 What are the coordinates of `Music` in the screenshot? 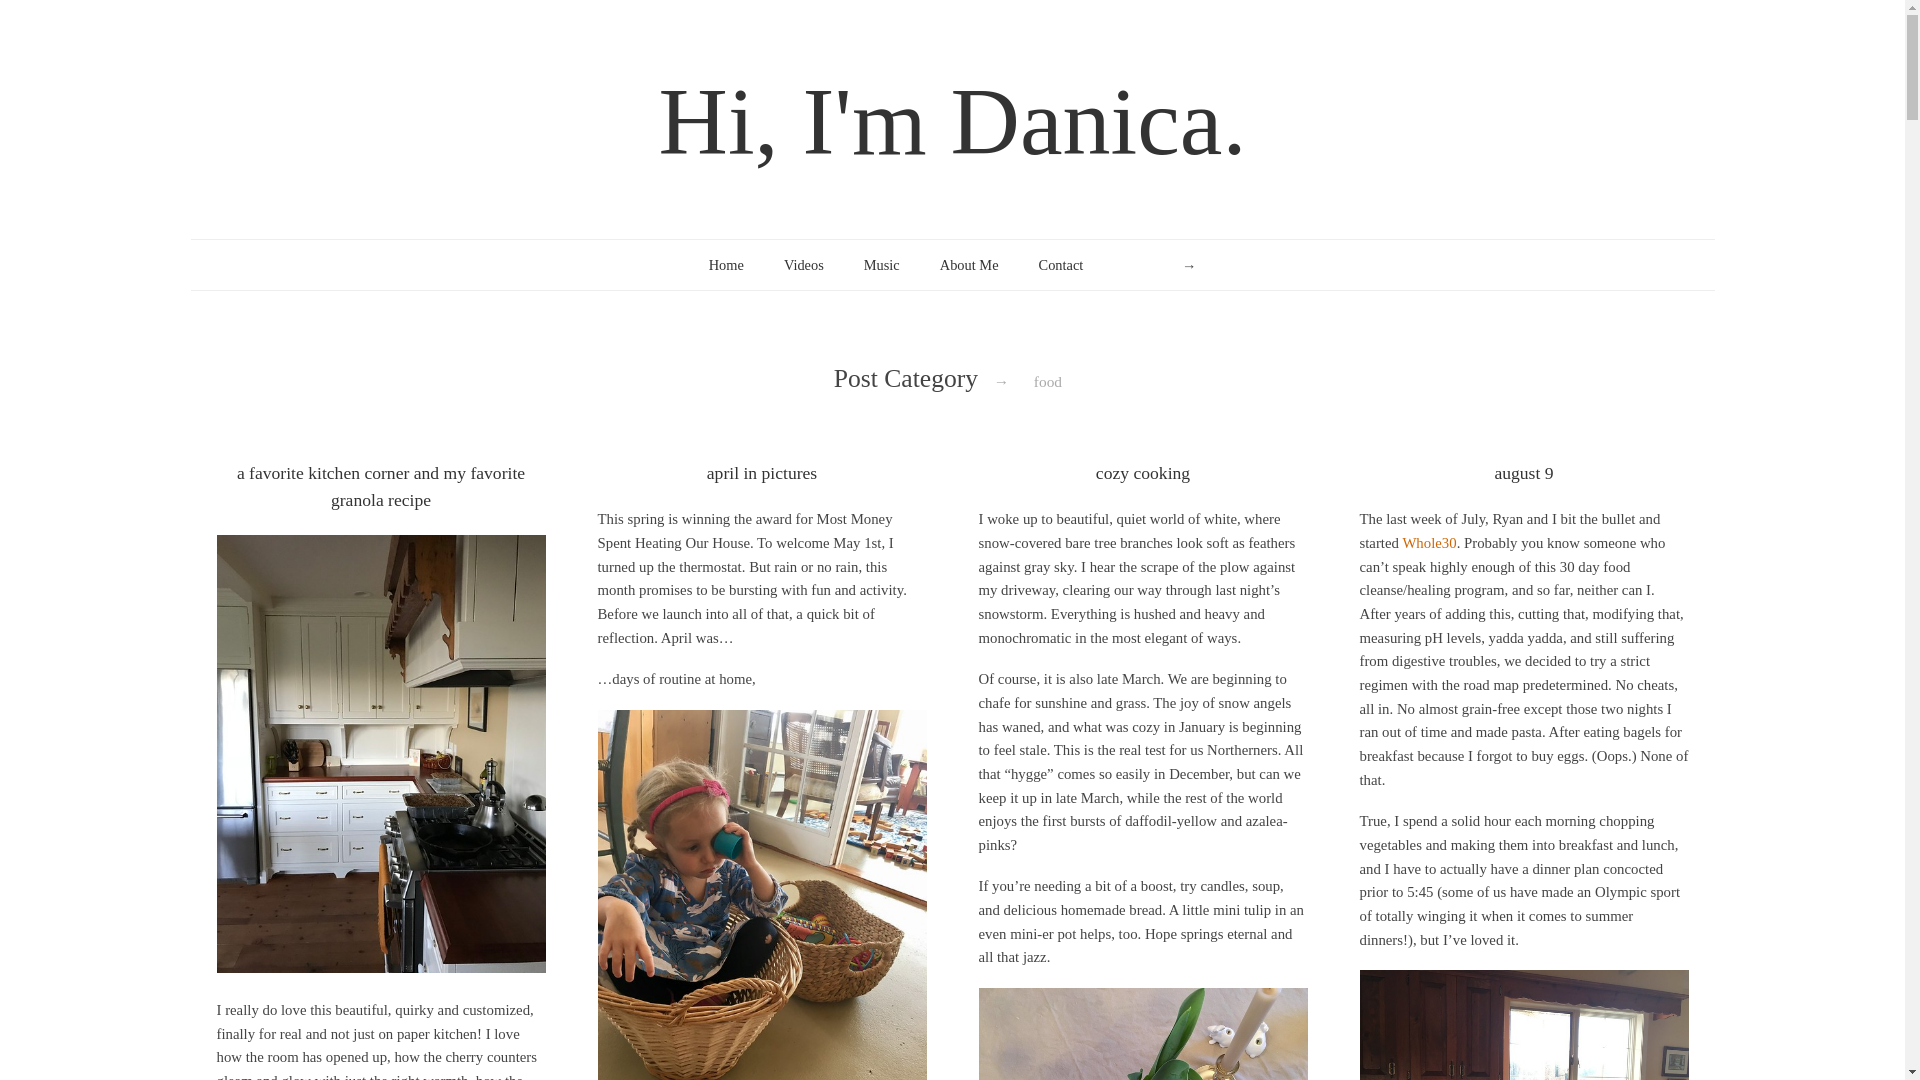 It's located at (882, 264).